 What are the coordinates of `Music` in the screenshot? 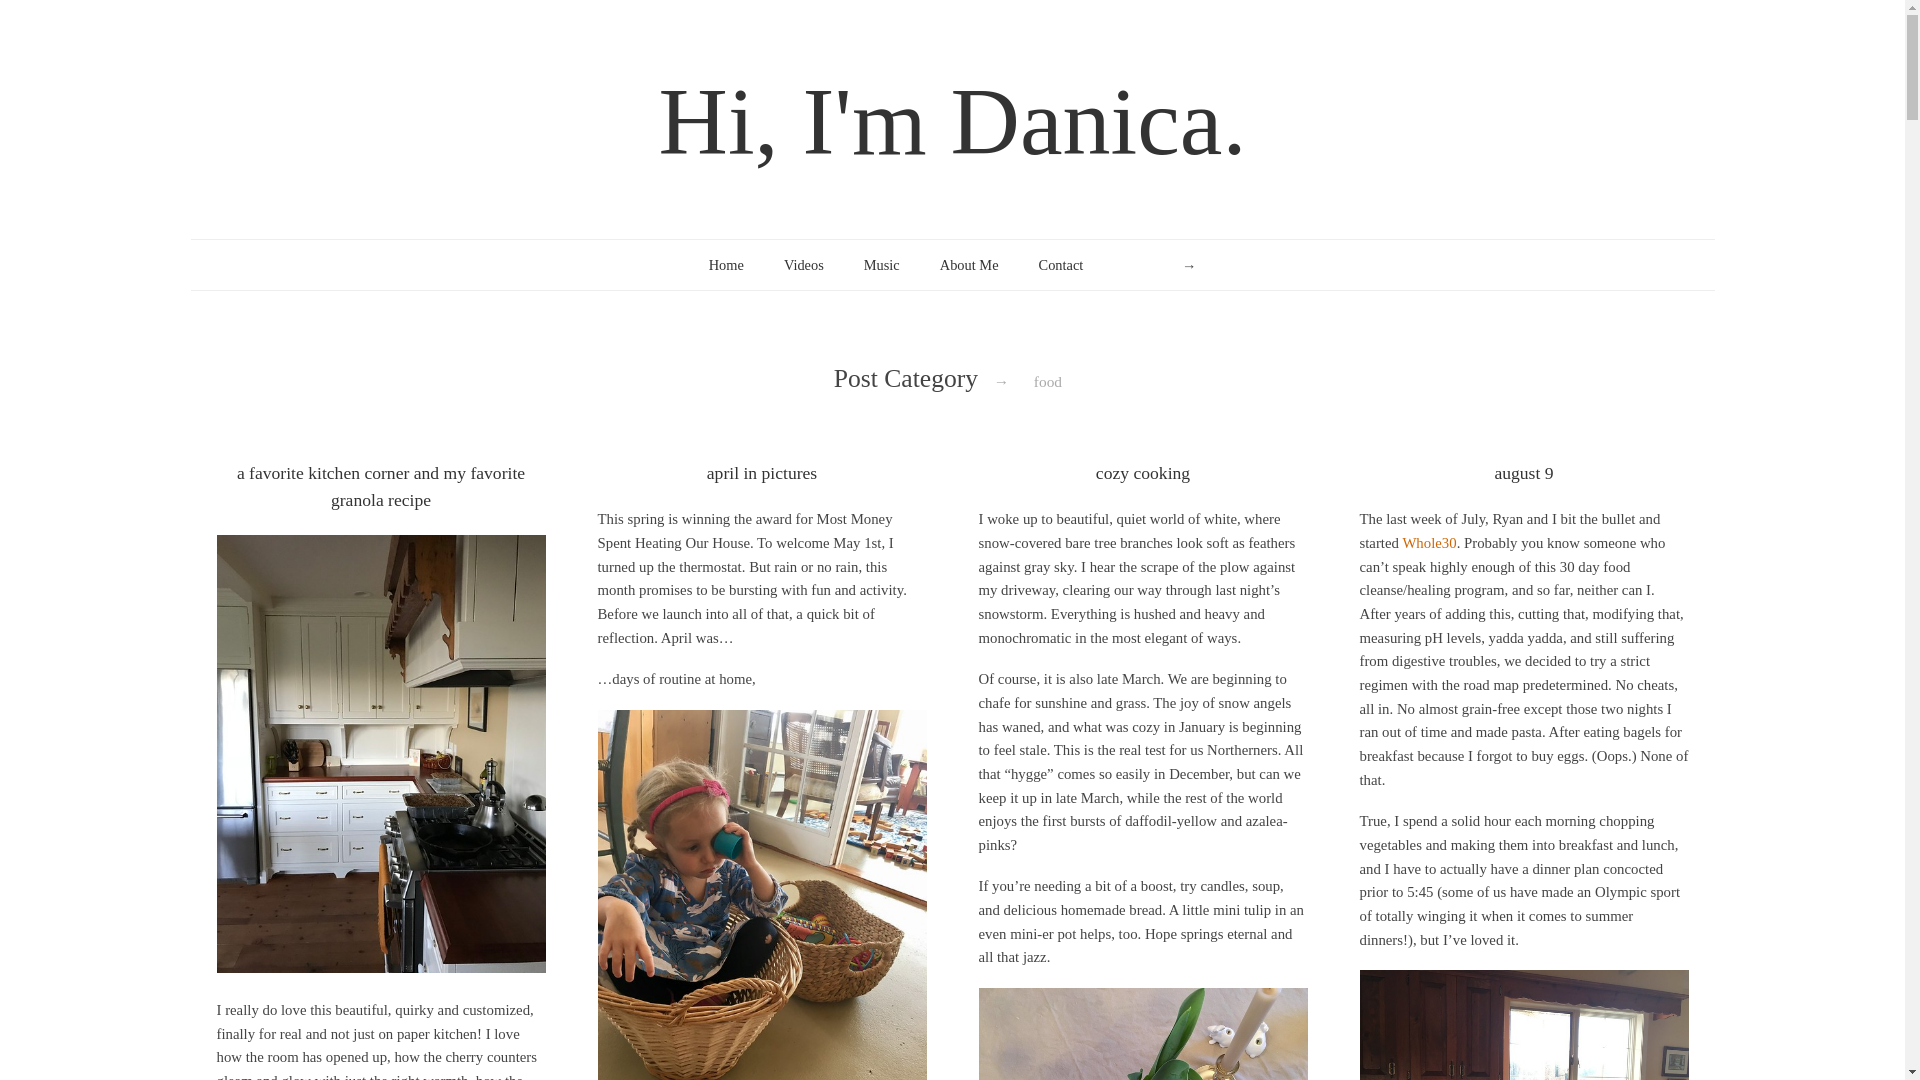 It's located at (882, 264).